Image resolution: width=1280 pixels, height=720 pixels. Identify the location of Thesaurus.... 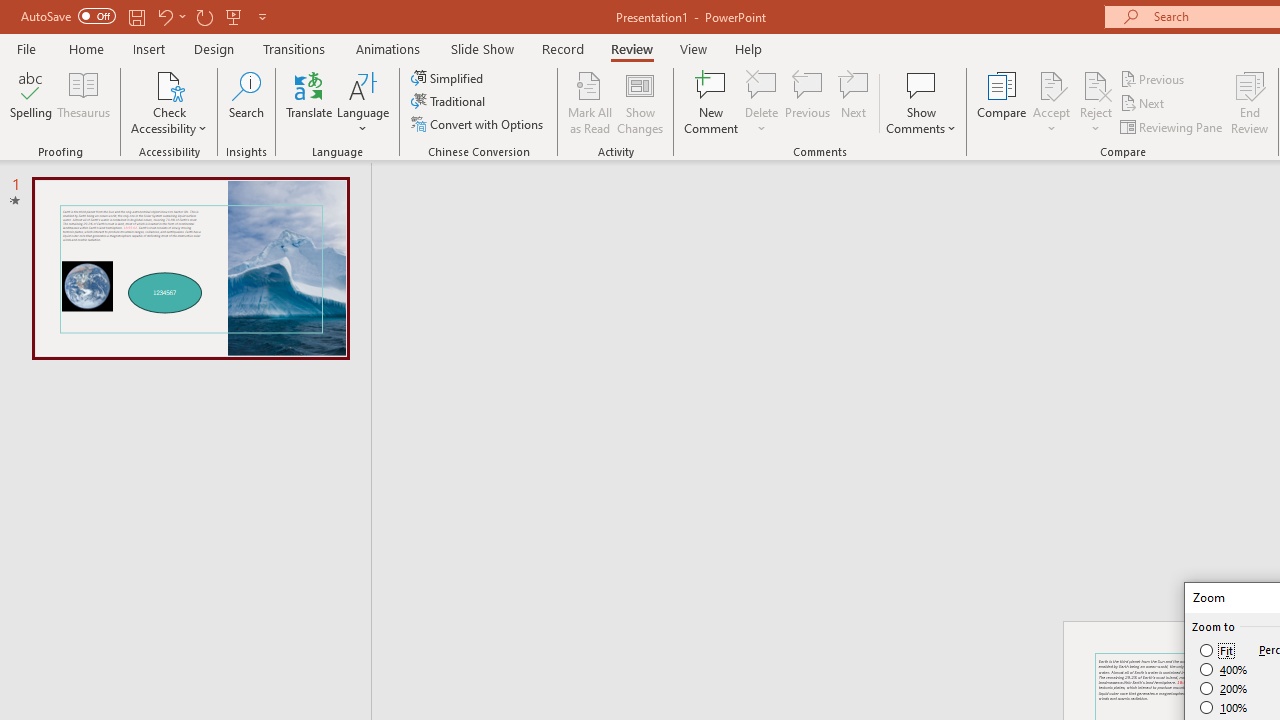
(84, 102).